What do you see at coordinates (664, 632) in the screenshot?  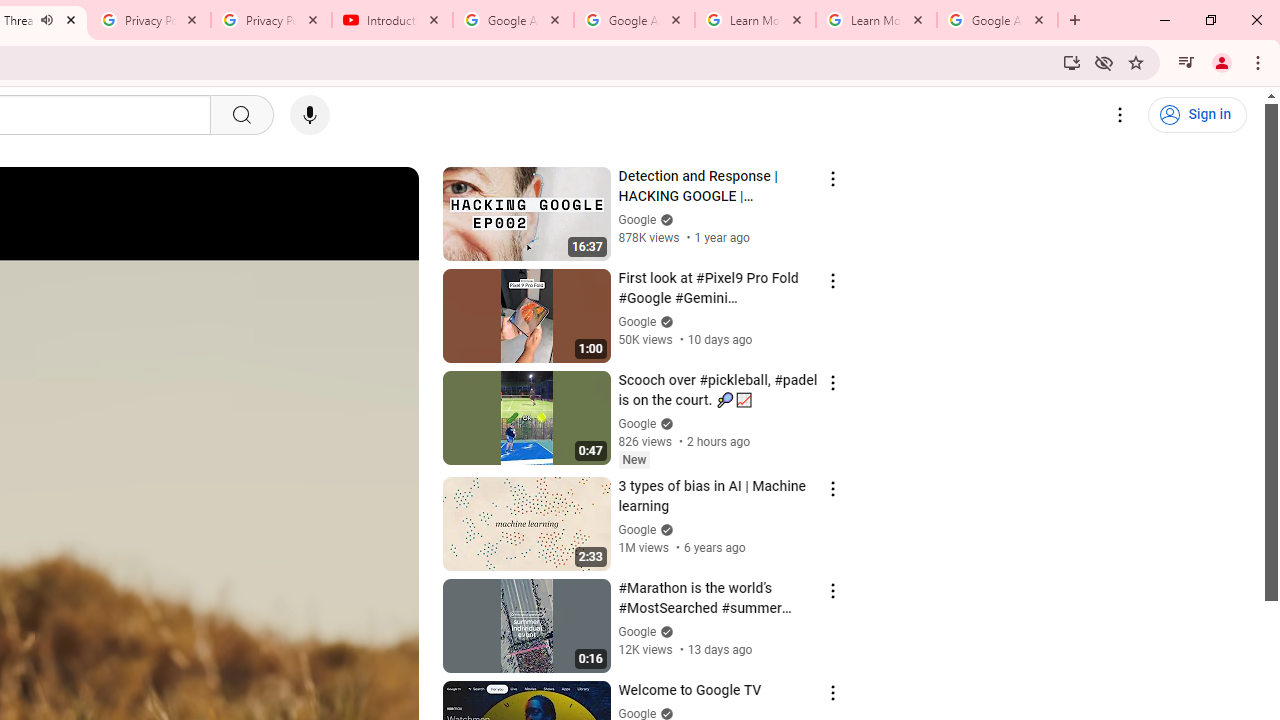 I see `Verified` at bounding box center [664, 632].